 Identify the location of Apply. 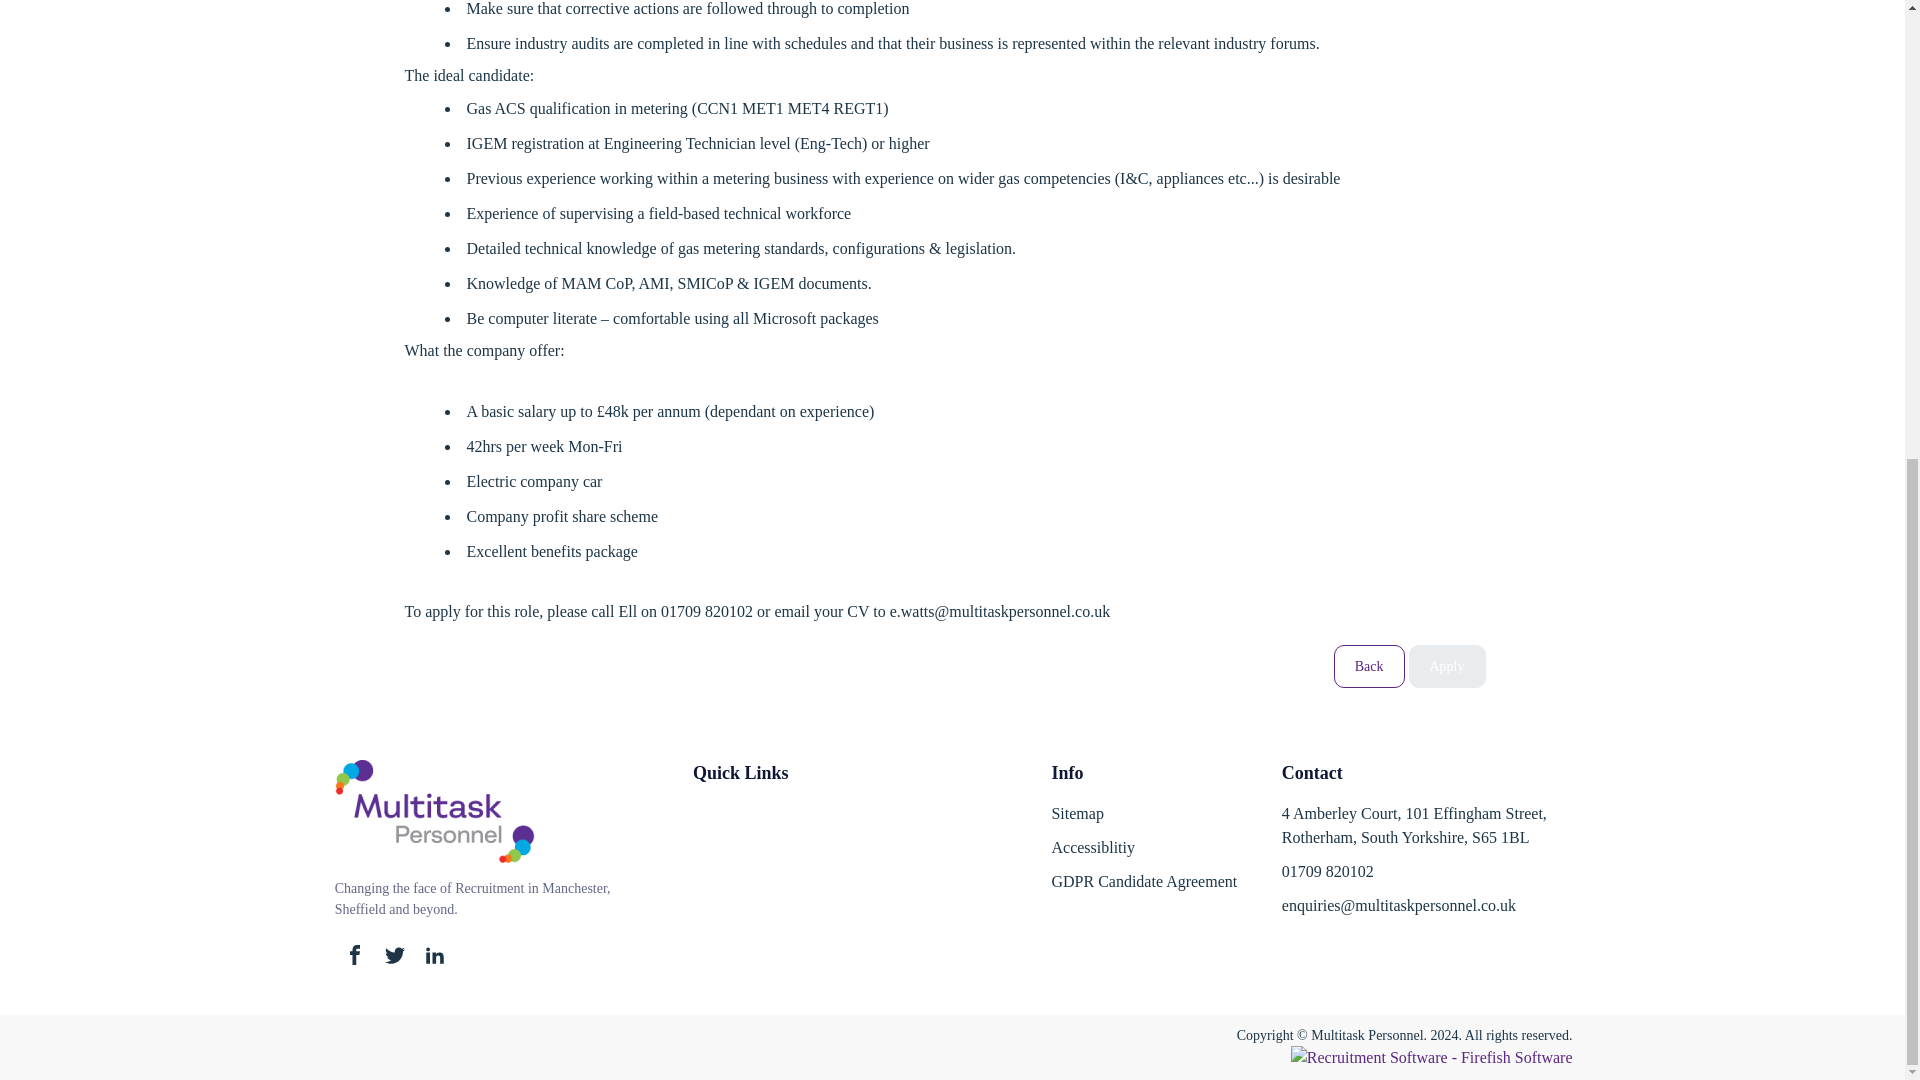
(1446, 666).